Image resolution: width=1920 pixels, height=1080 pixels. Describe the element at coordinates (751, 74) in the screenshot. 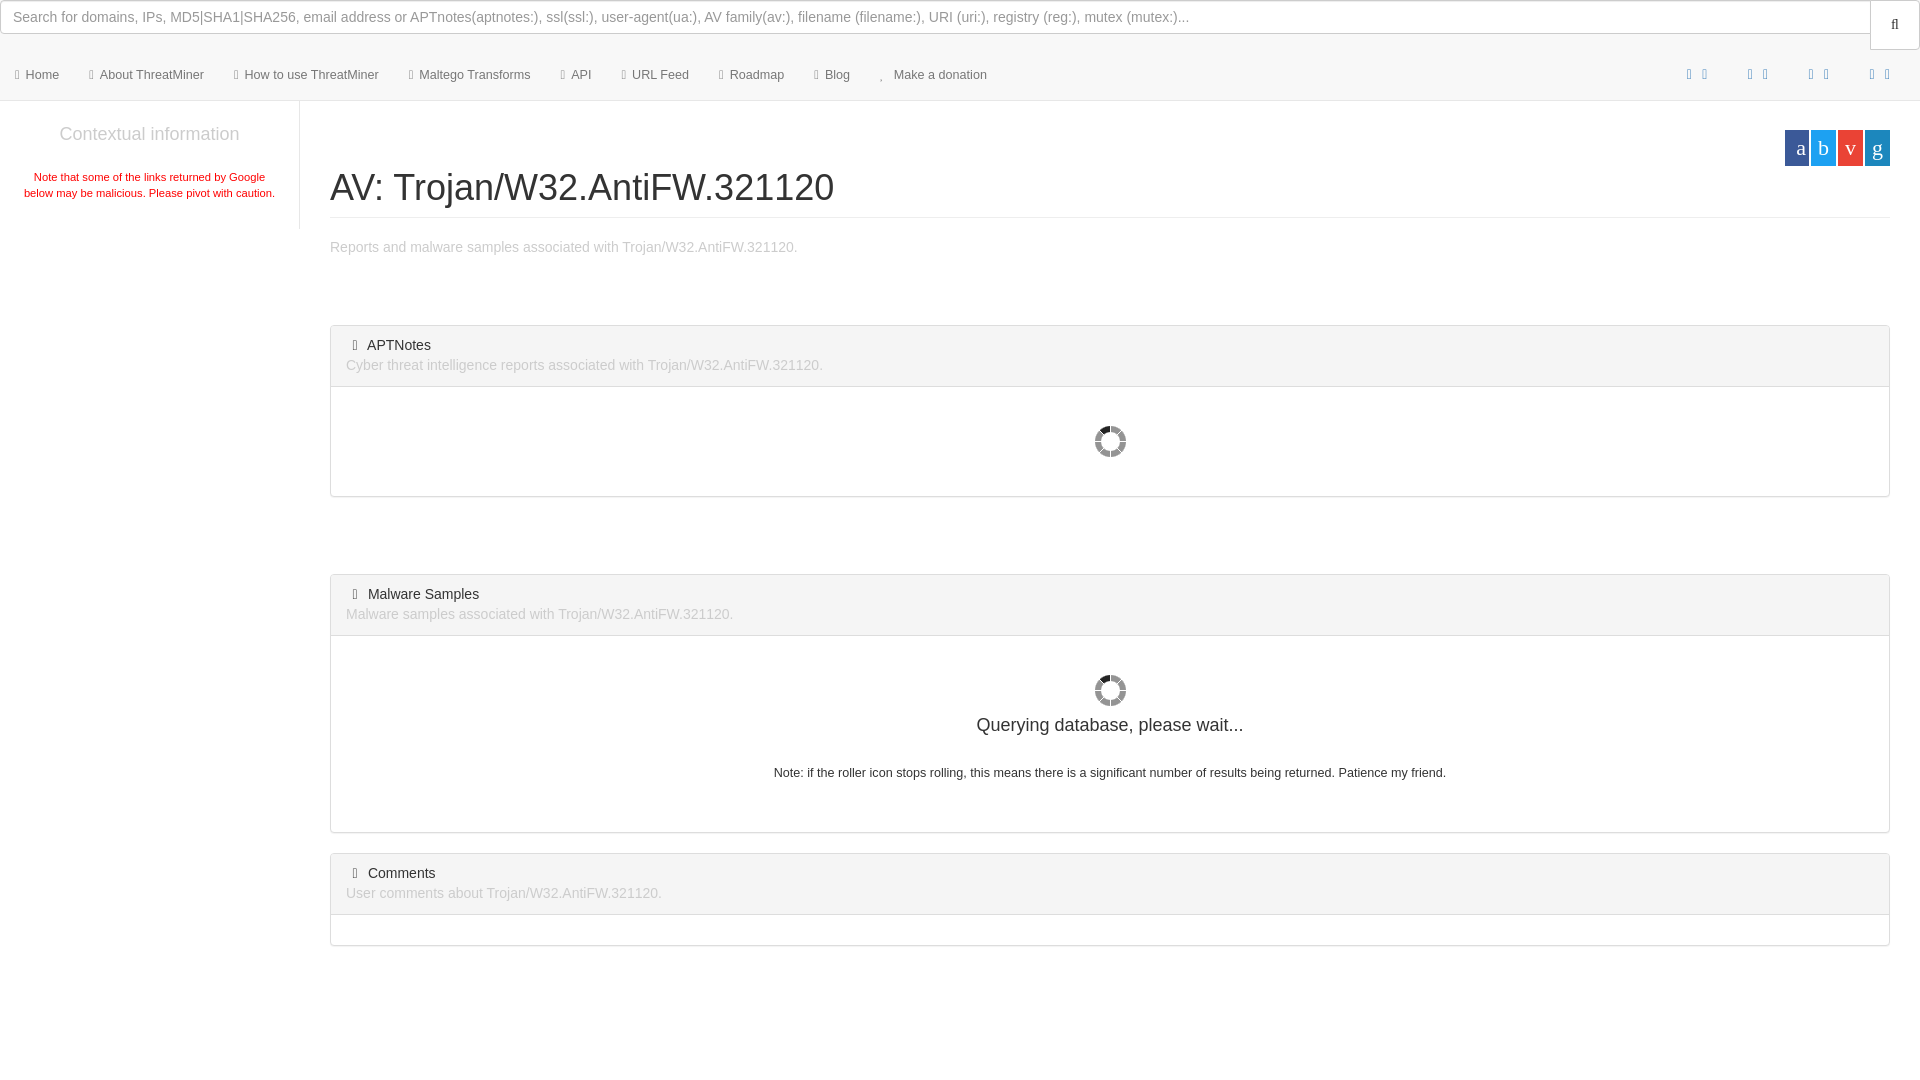

I see `Roadmap` at that location.